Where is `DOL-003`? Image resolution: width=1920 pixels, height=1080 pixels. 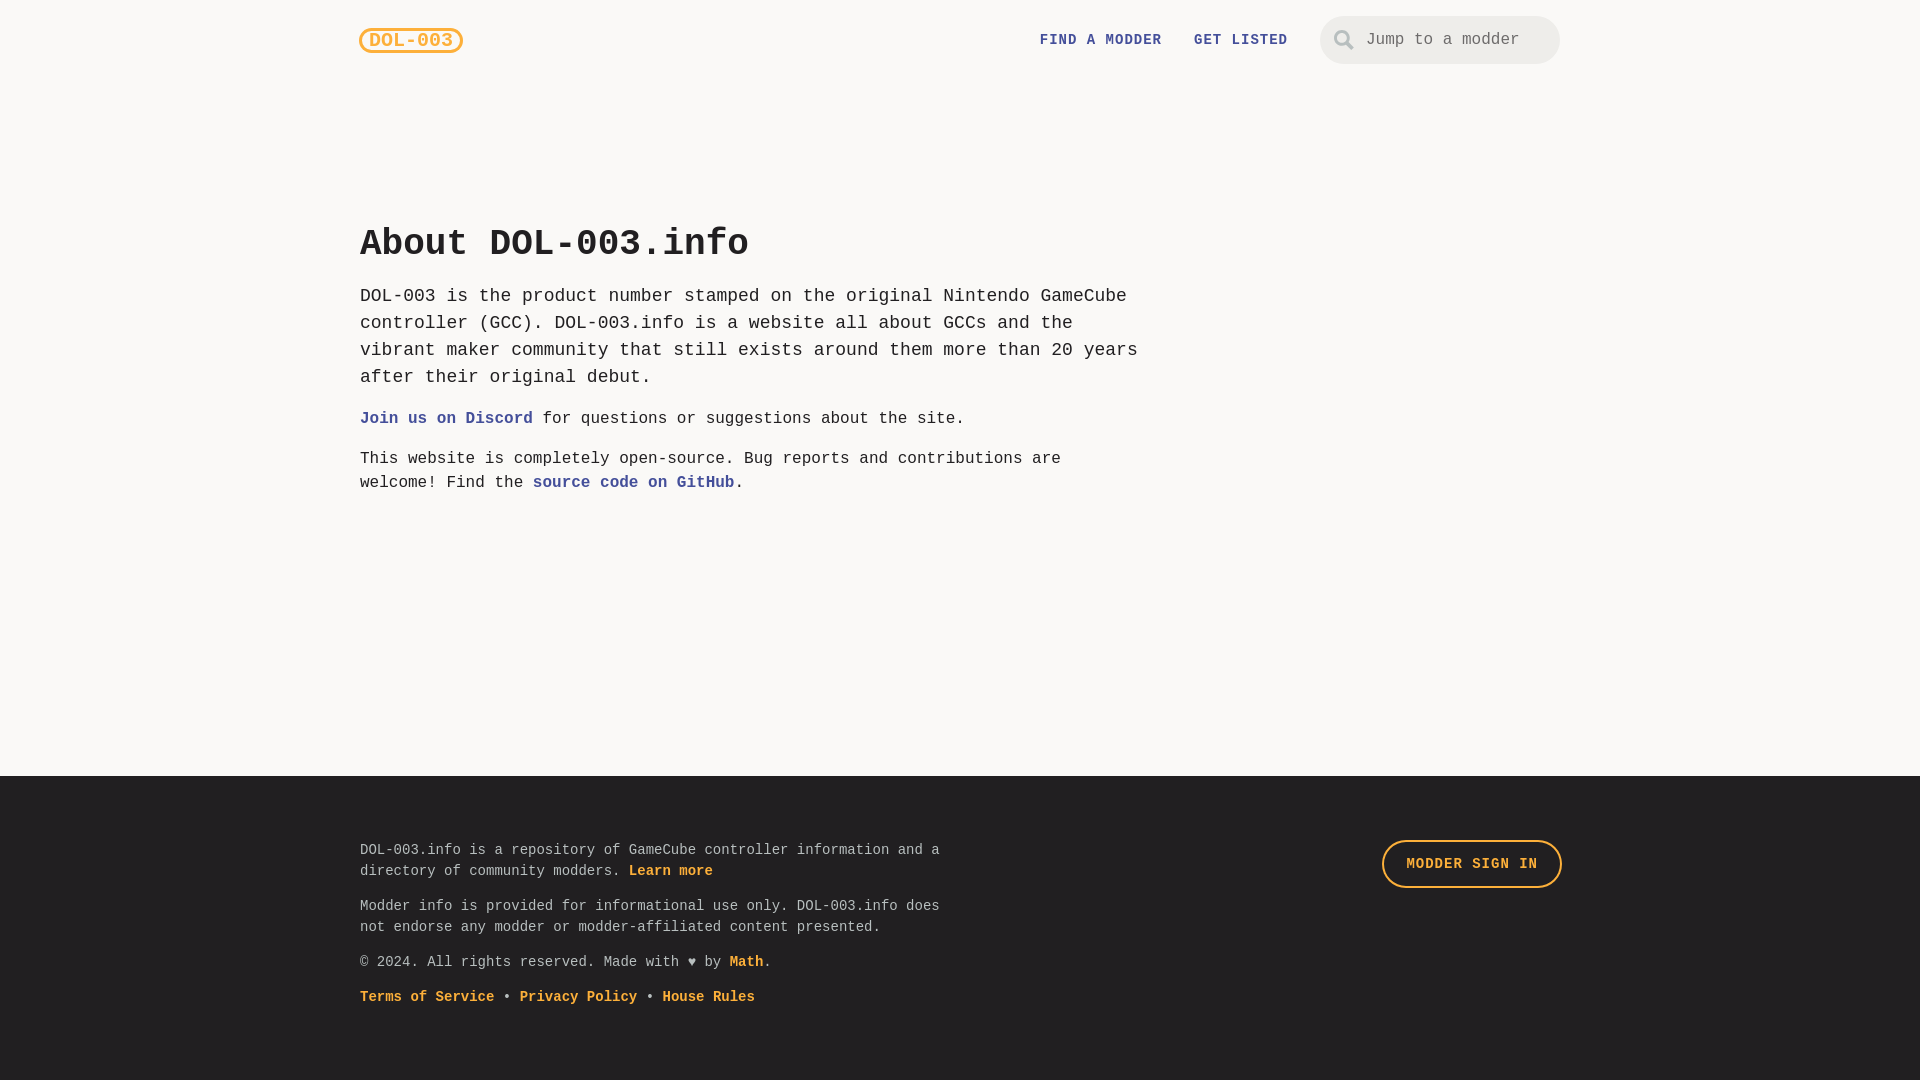 DOL-003 is located at coordinates (410, 40).